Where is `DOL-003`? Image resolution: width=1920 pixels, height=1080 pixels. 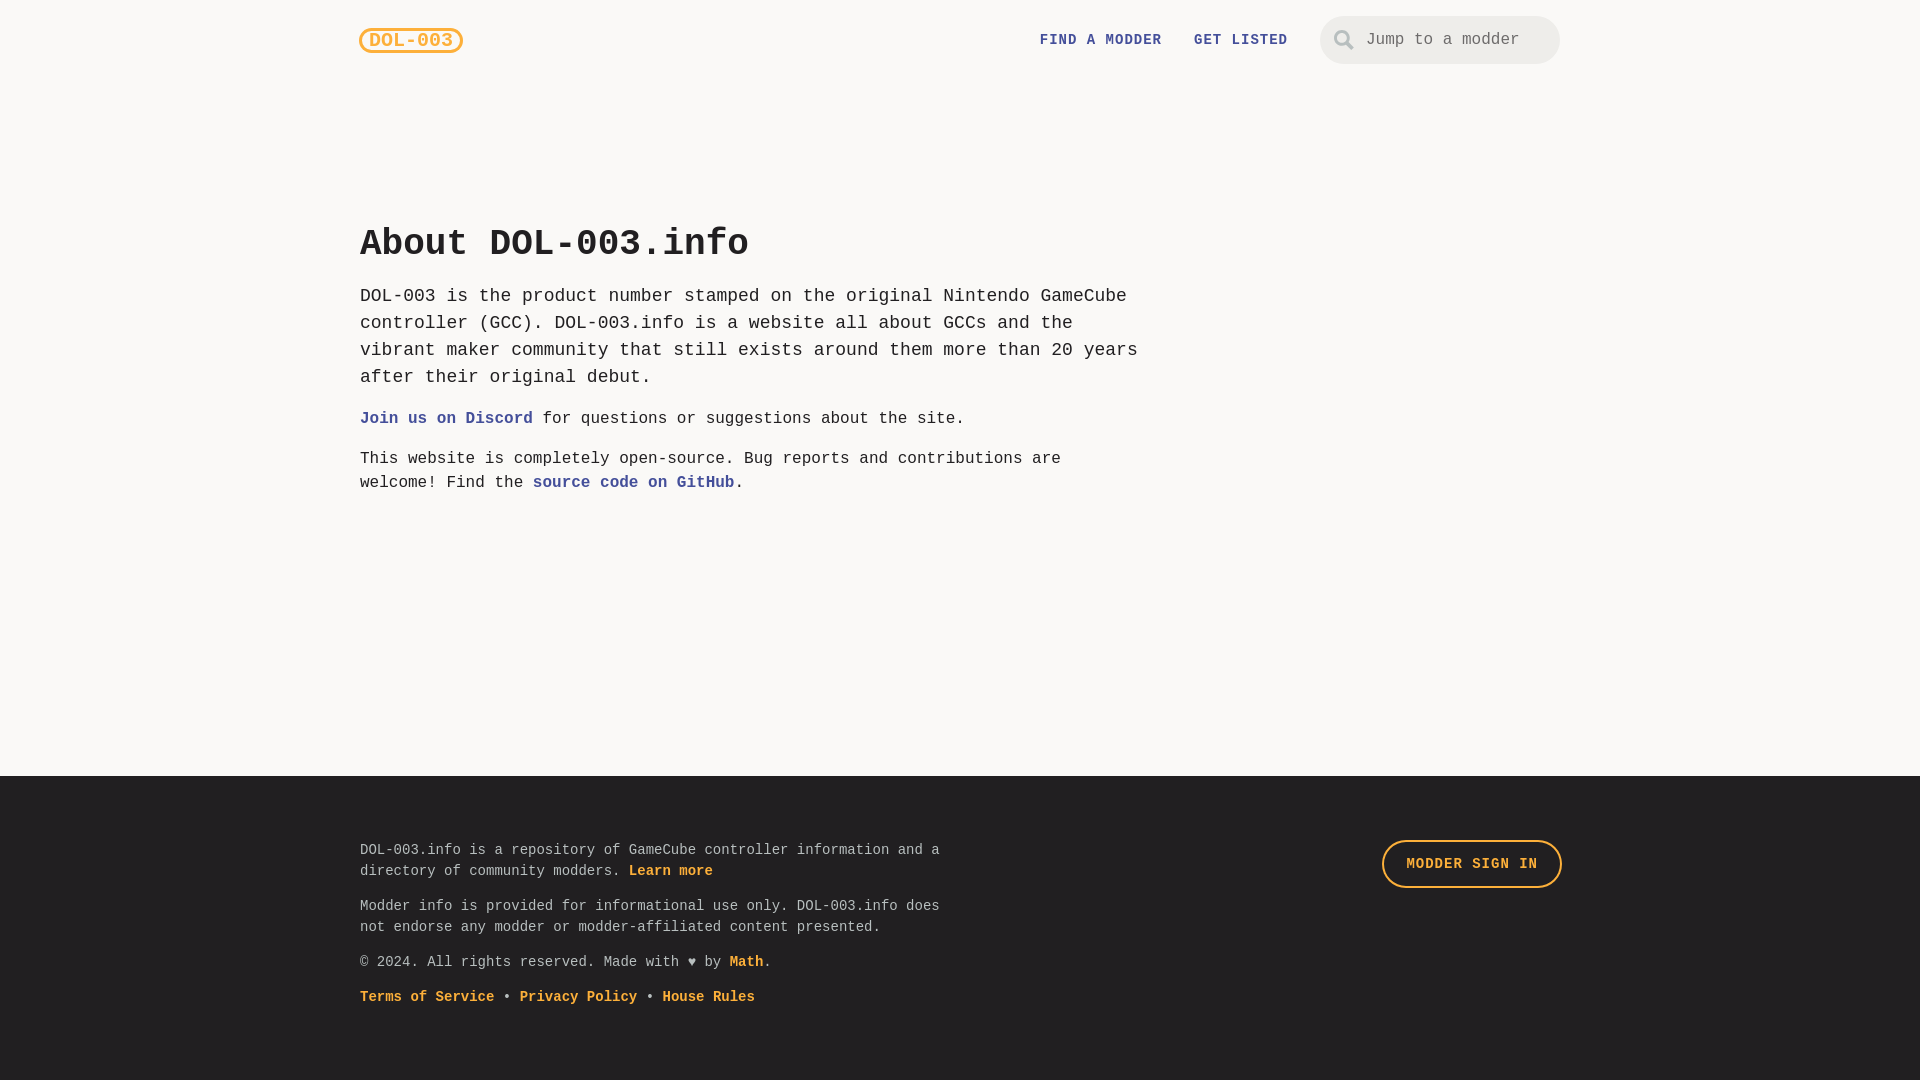 DOL-003 is located at coordinates (410, 40).